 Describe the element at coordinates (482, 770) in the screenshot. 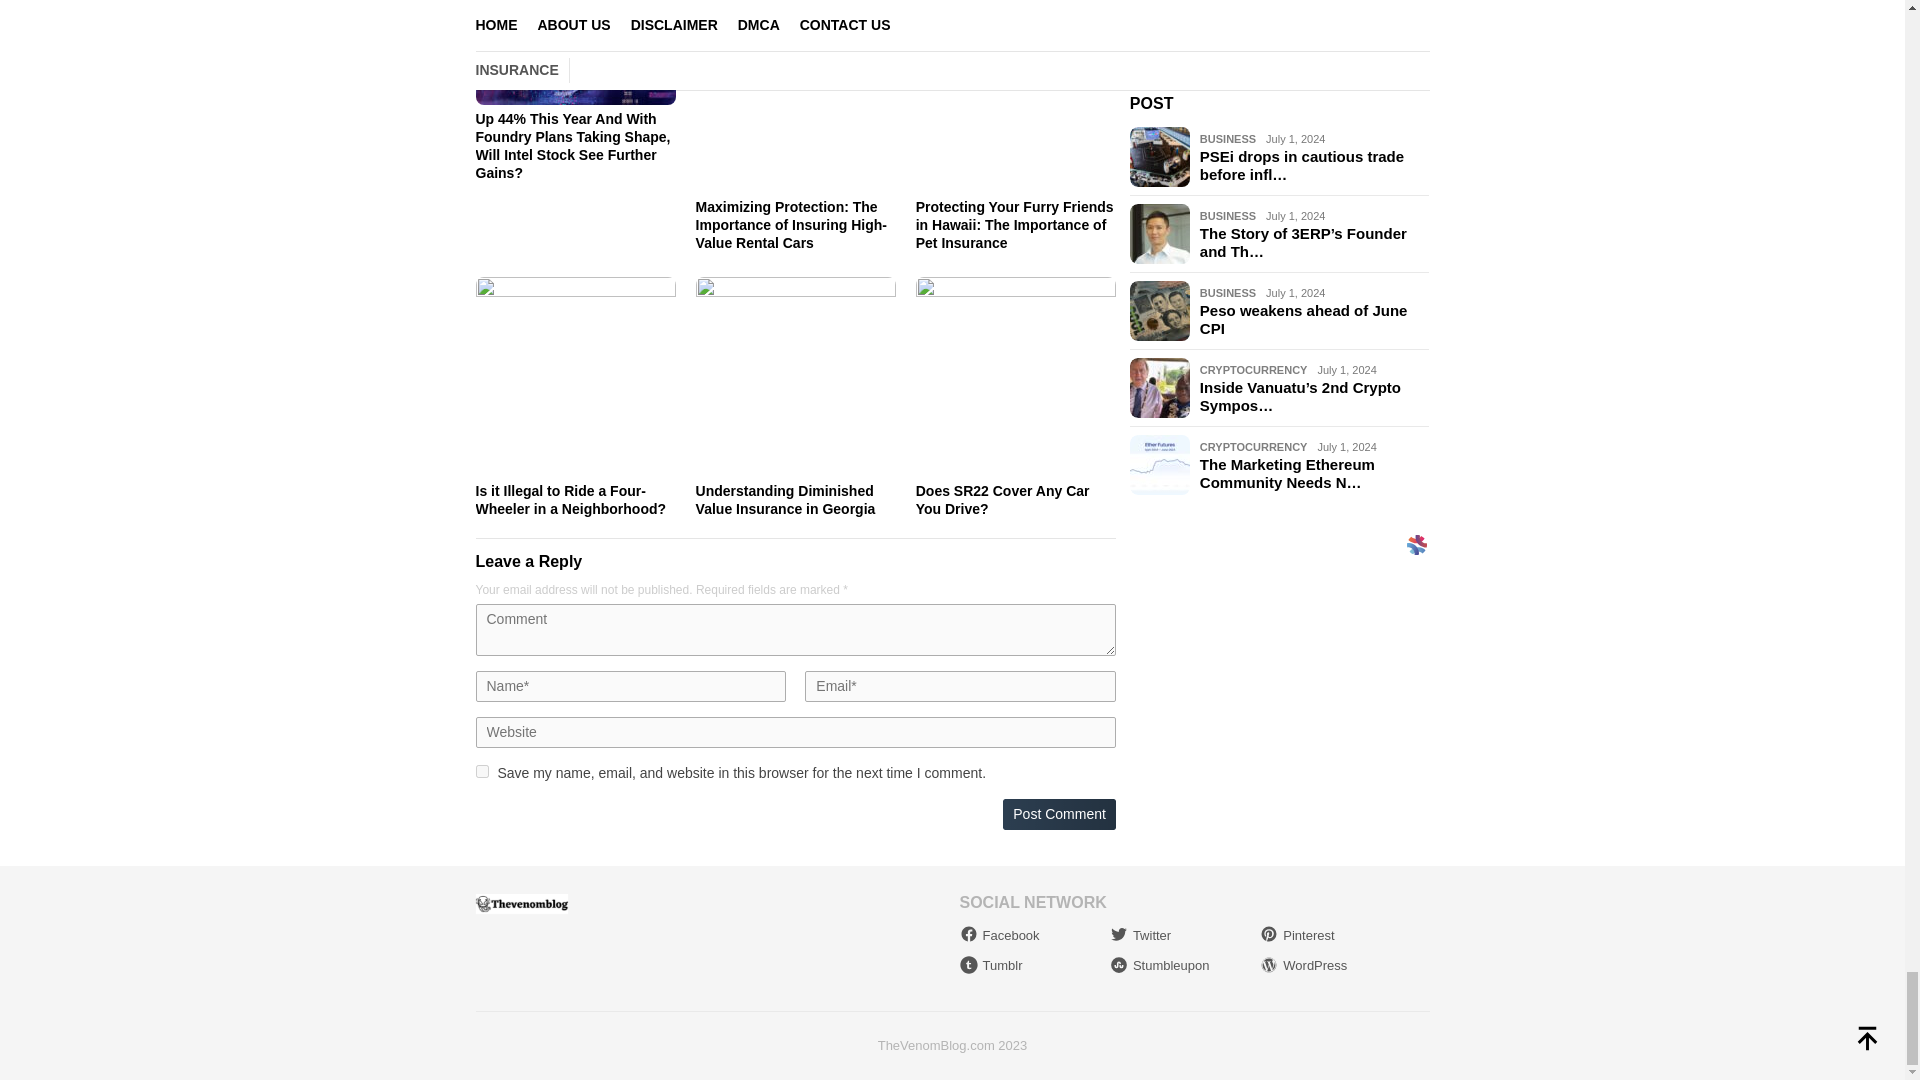

I see `yes` at that location.